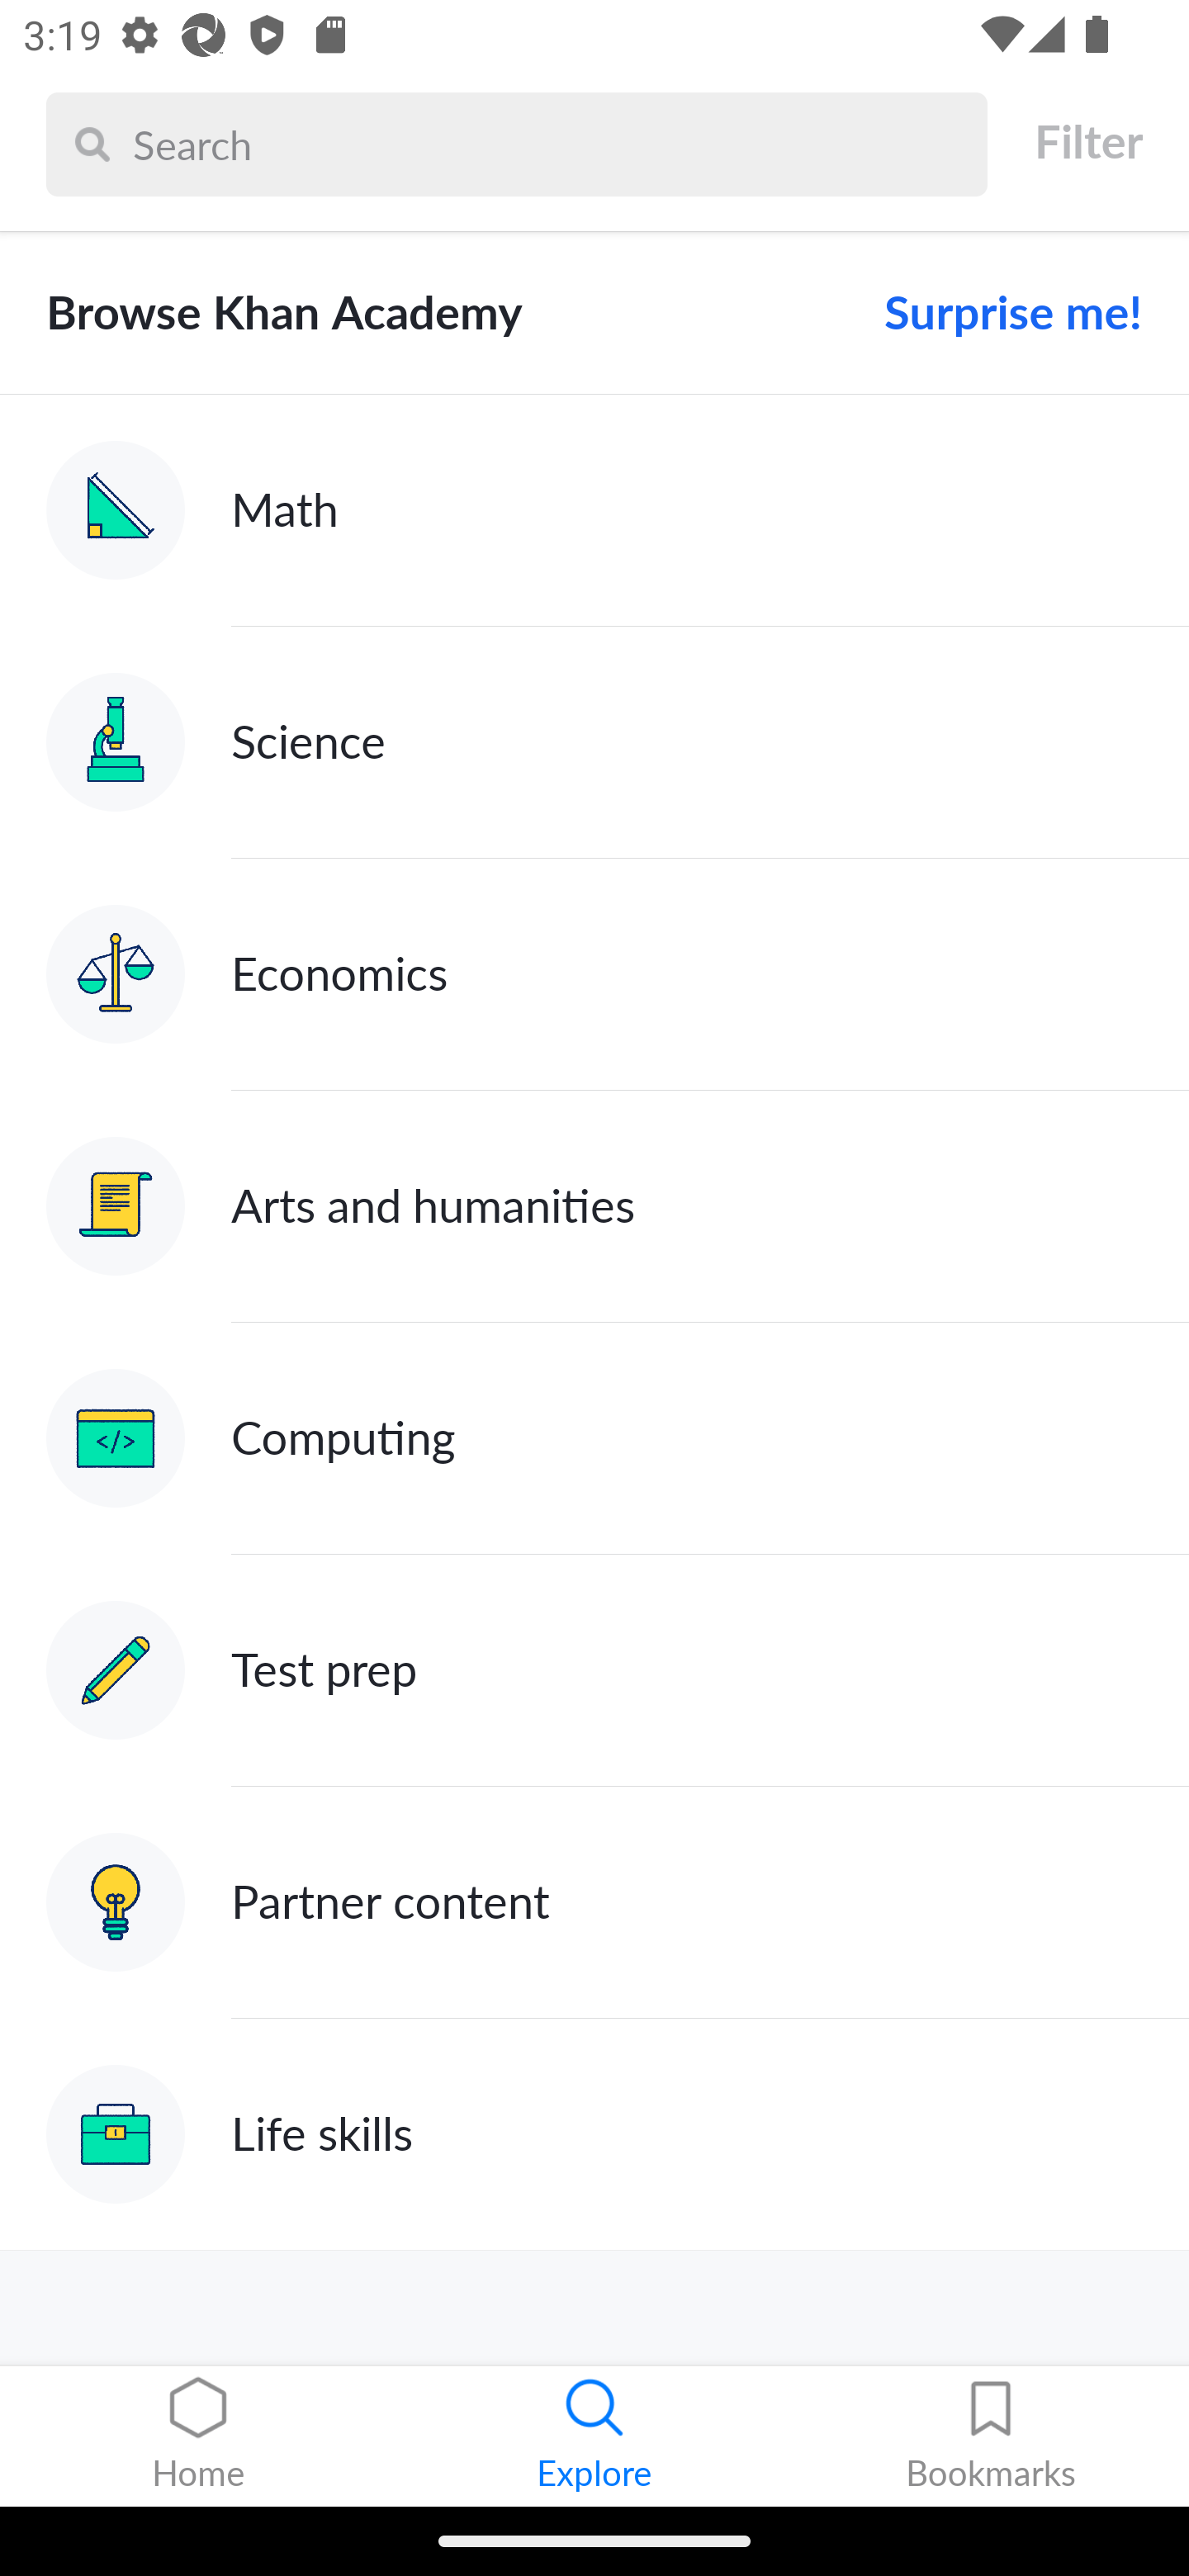  Describe the element at coordinates (1087, 141) in the screenshot. I see `Filter` at that location.